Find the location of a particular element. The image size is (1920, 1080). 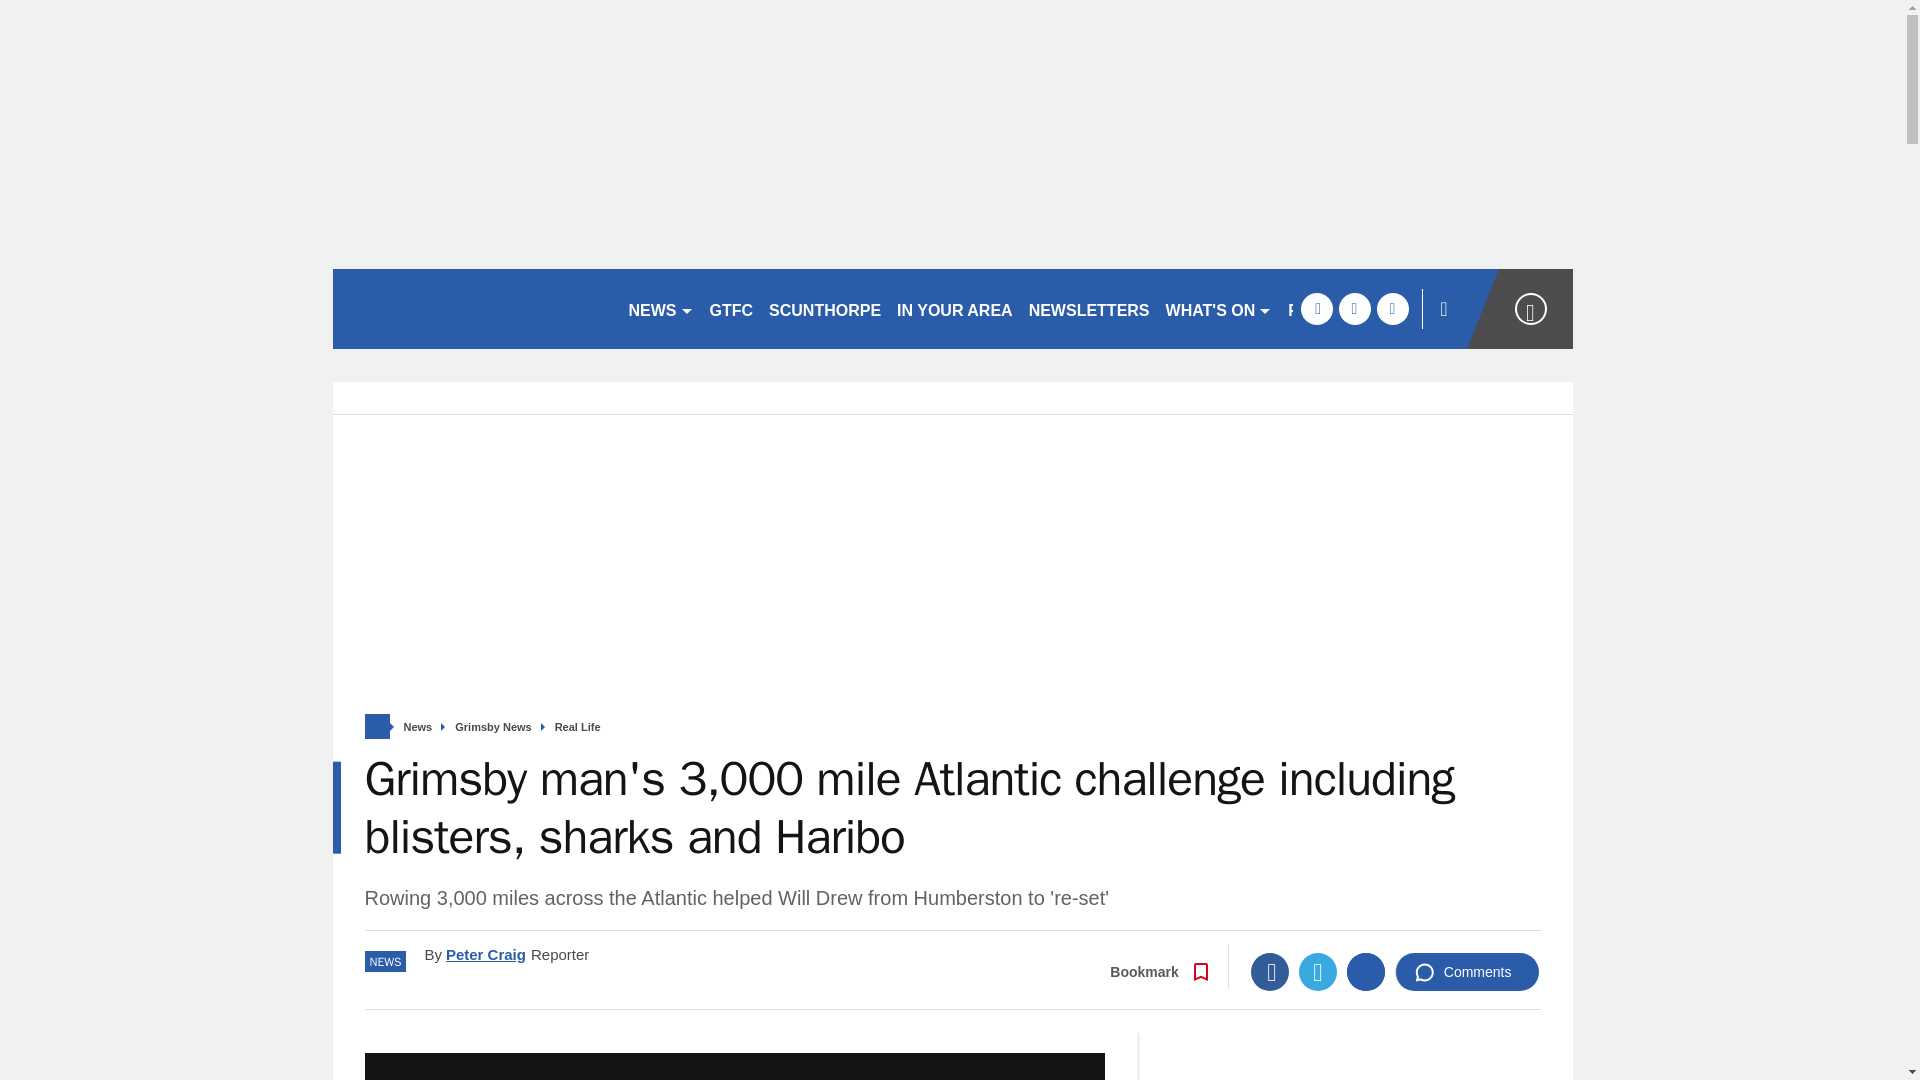

Comments is located at coordinates (1467, 972).